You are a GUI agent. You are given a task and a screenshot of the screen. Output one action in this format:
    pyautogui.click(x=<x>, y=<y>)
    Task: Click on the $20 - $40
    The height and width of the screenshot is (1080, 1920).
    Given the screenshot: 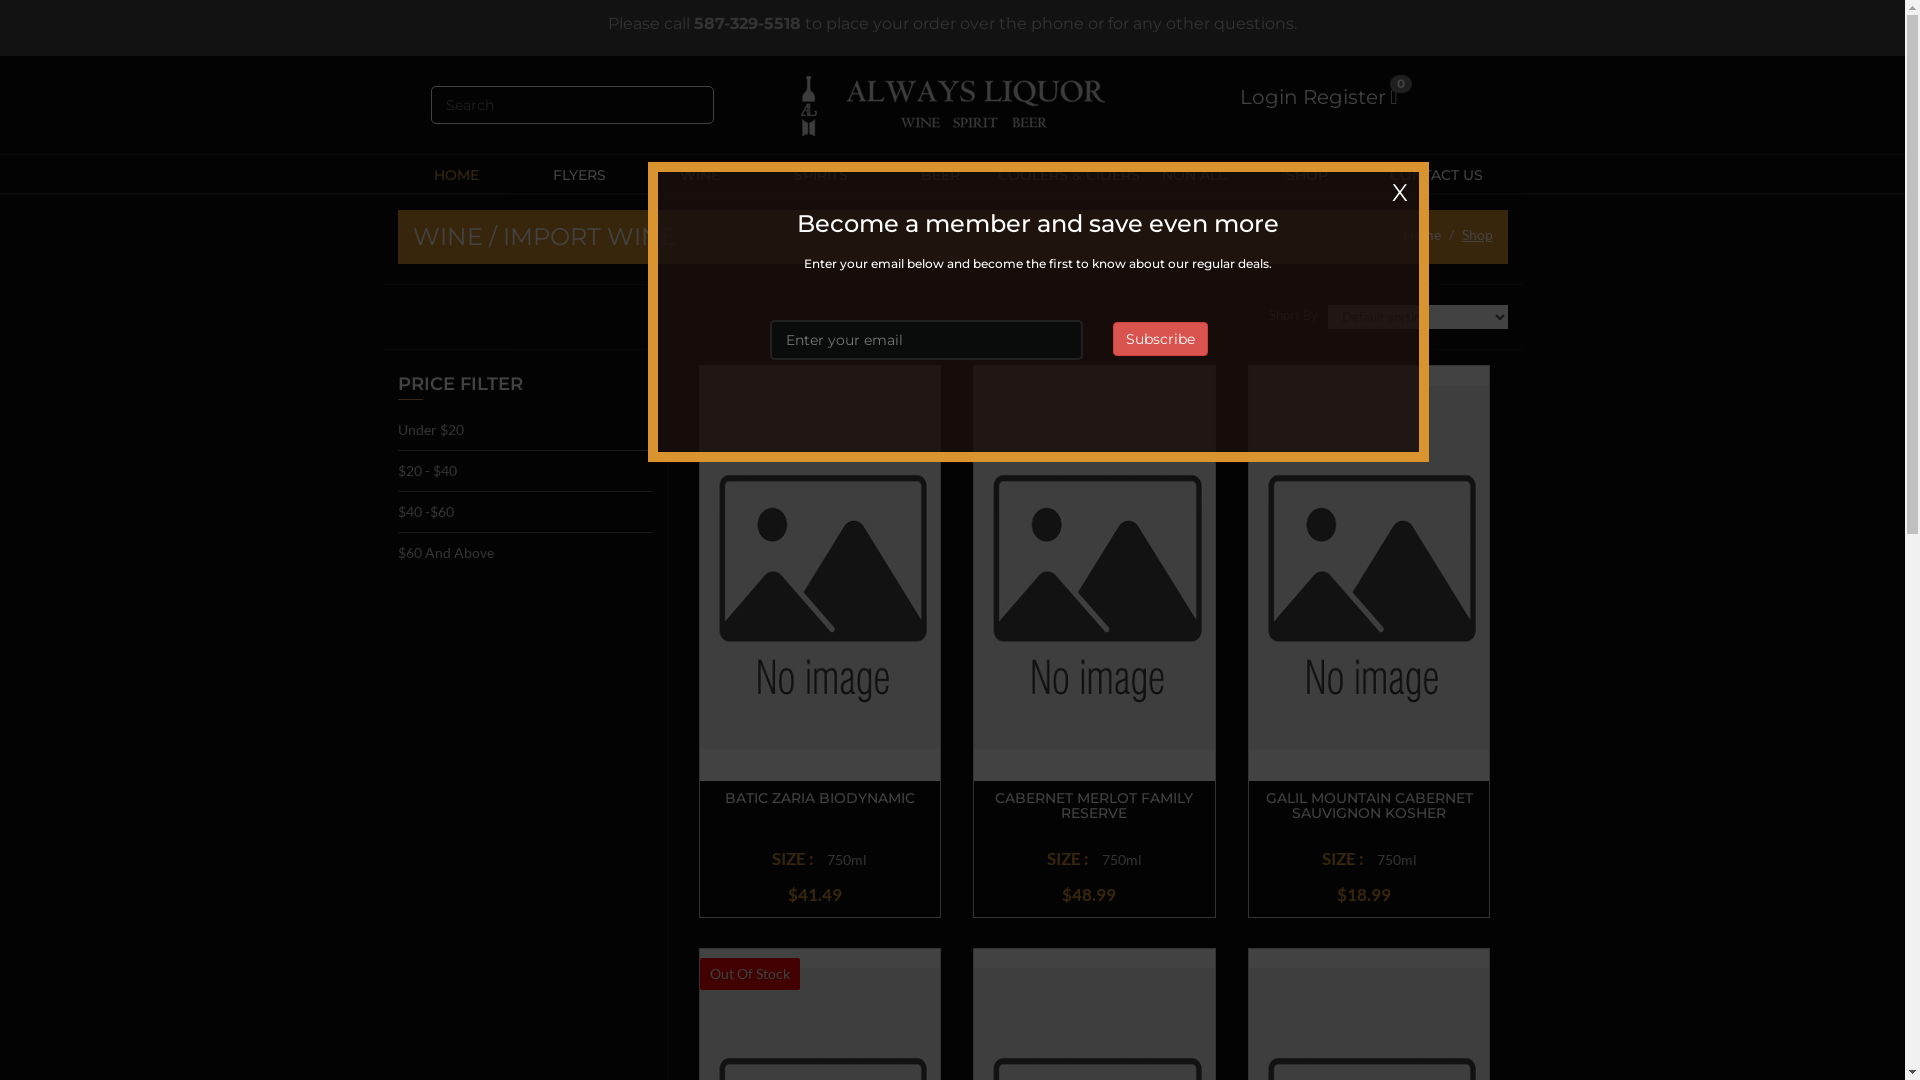 What is the action you would take?
    pyautogui.click(x=526, y=472)
    